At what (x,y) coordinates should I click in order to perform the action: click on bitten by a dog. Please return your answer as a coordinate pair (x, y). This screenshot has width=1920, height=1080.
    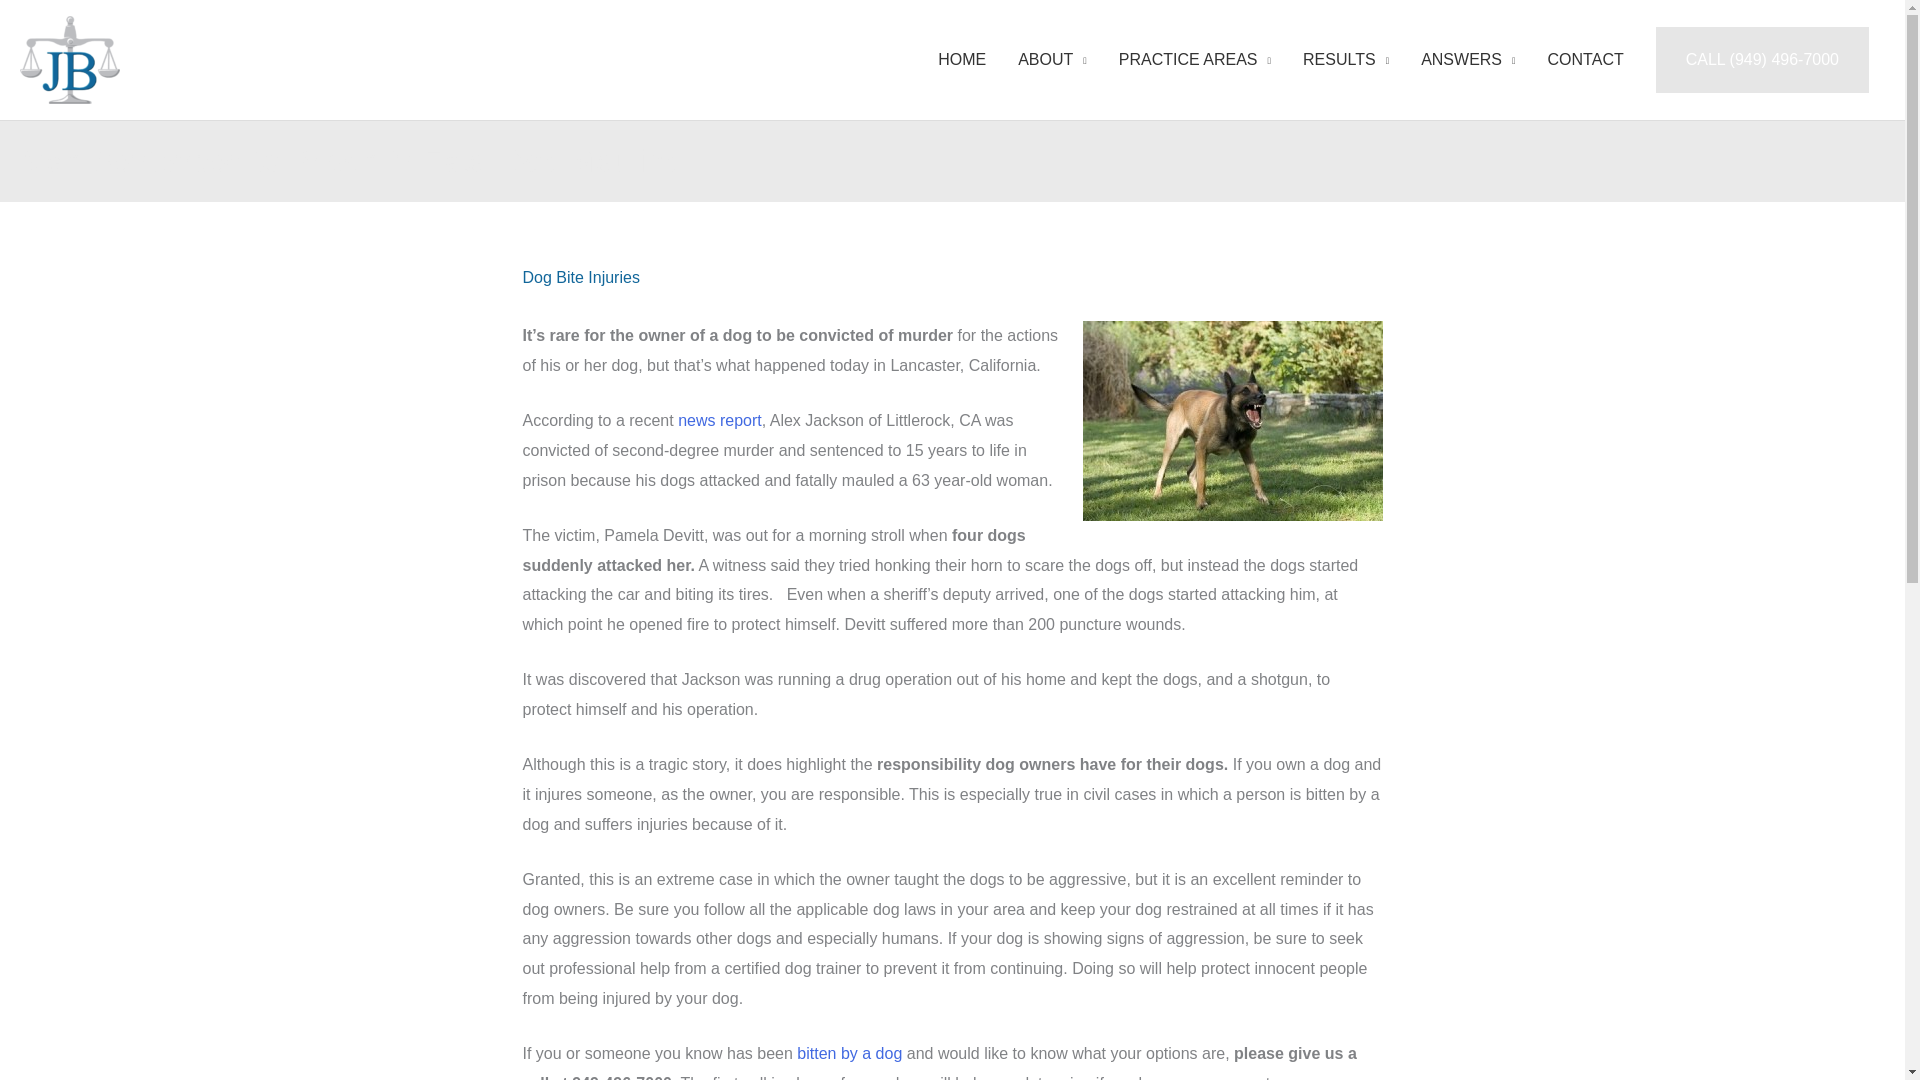
    Looking at the image, I should click on (849, 1053).